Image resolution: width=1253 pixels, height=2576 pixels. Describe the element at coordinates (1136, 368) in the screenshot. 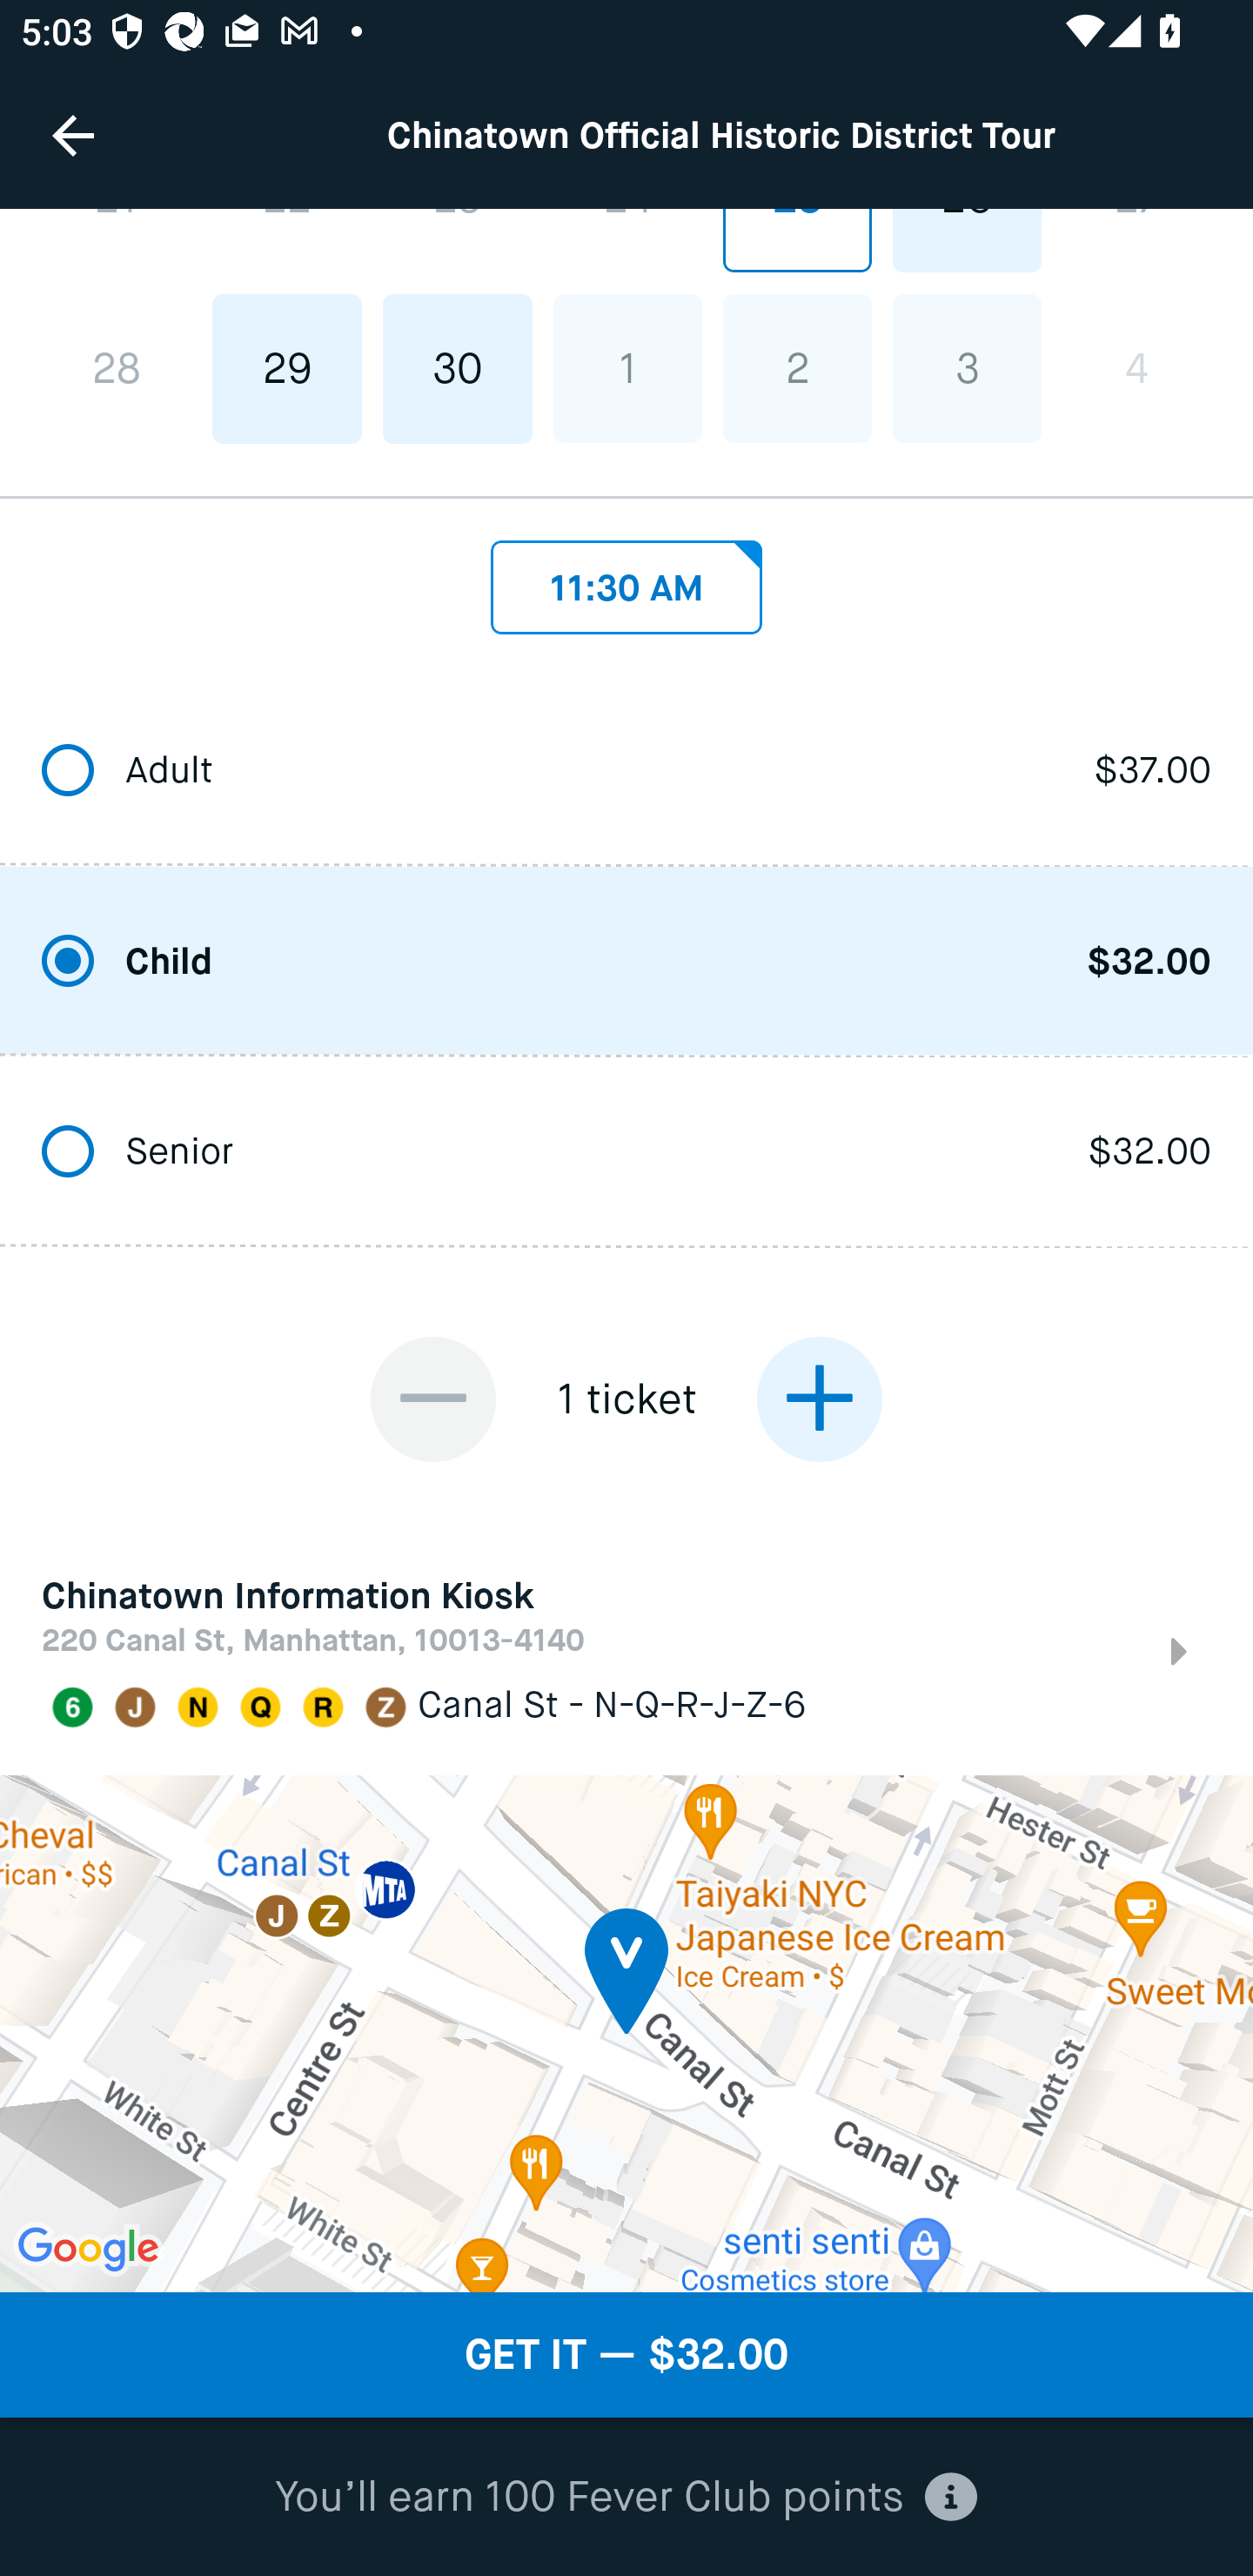

I see `4` at that location.